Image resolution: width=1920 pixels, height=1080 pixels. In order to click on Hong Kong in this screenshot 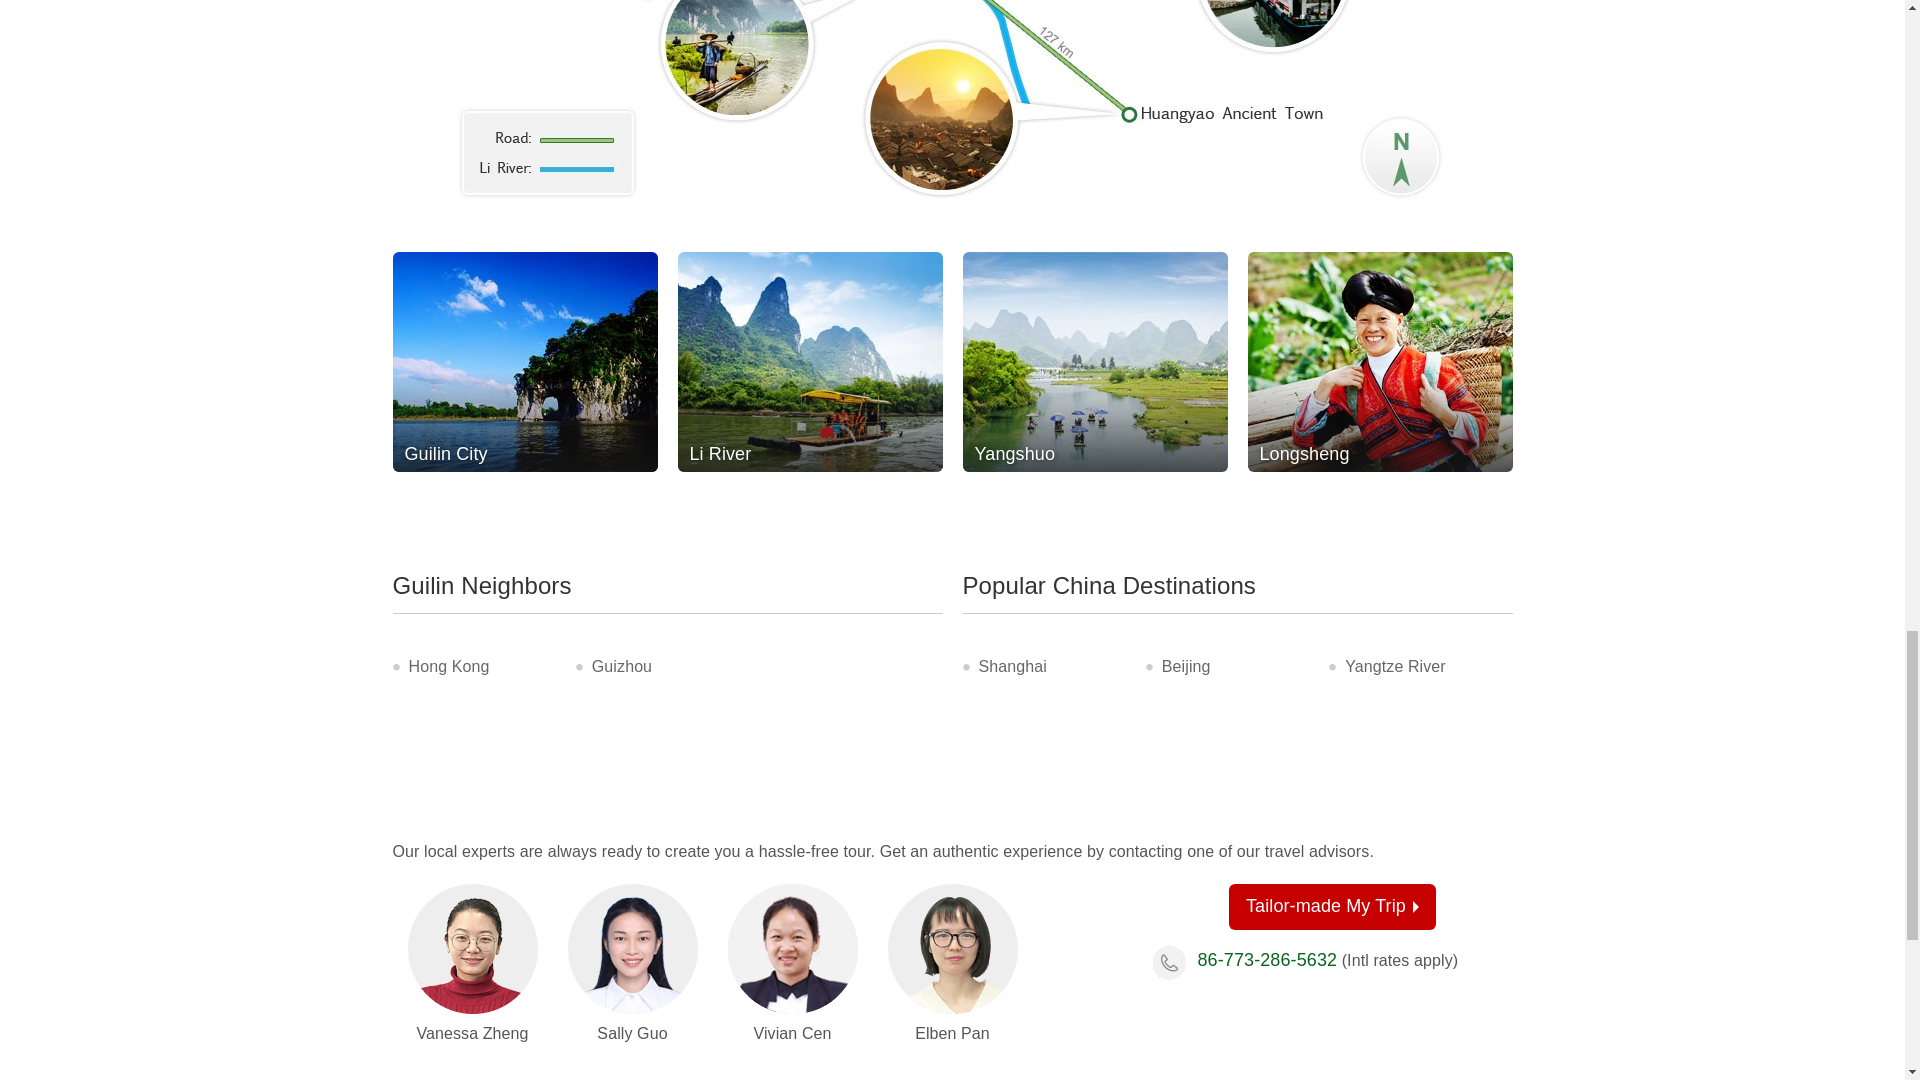, I will do `click(448, 666)`.